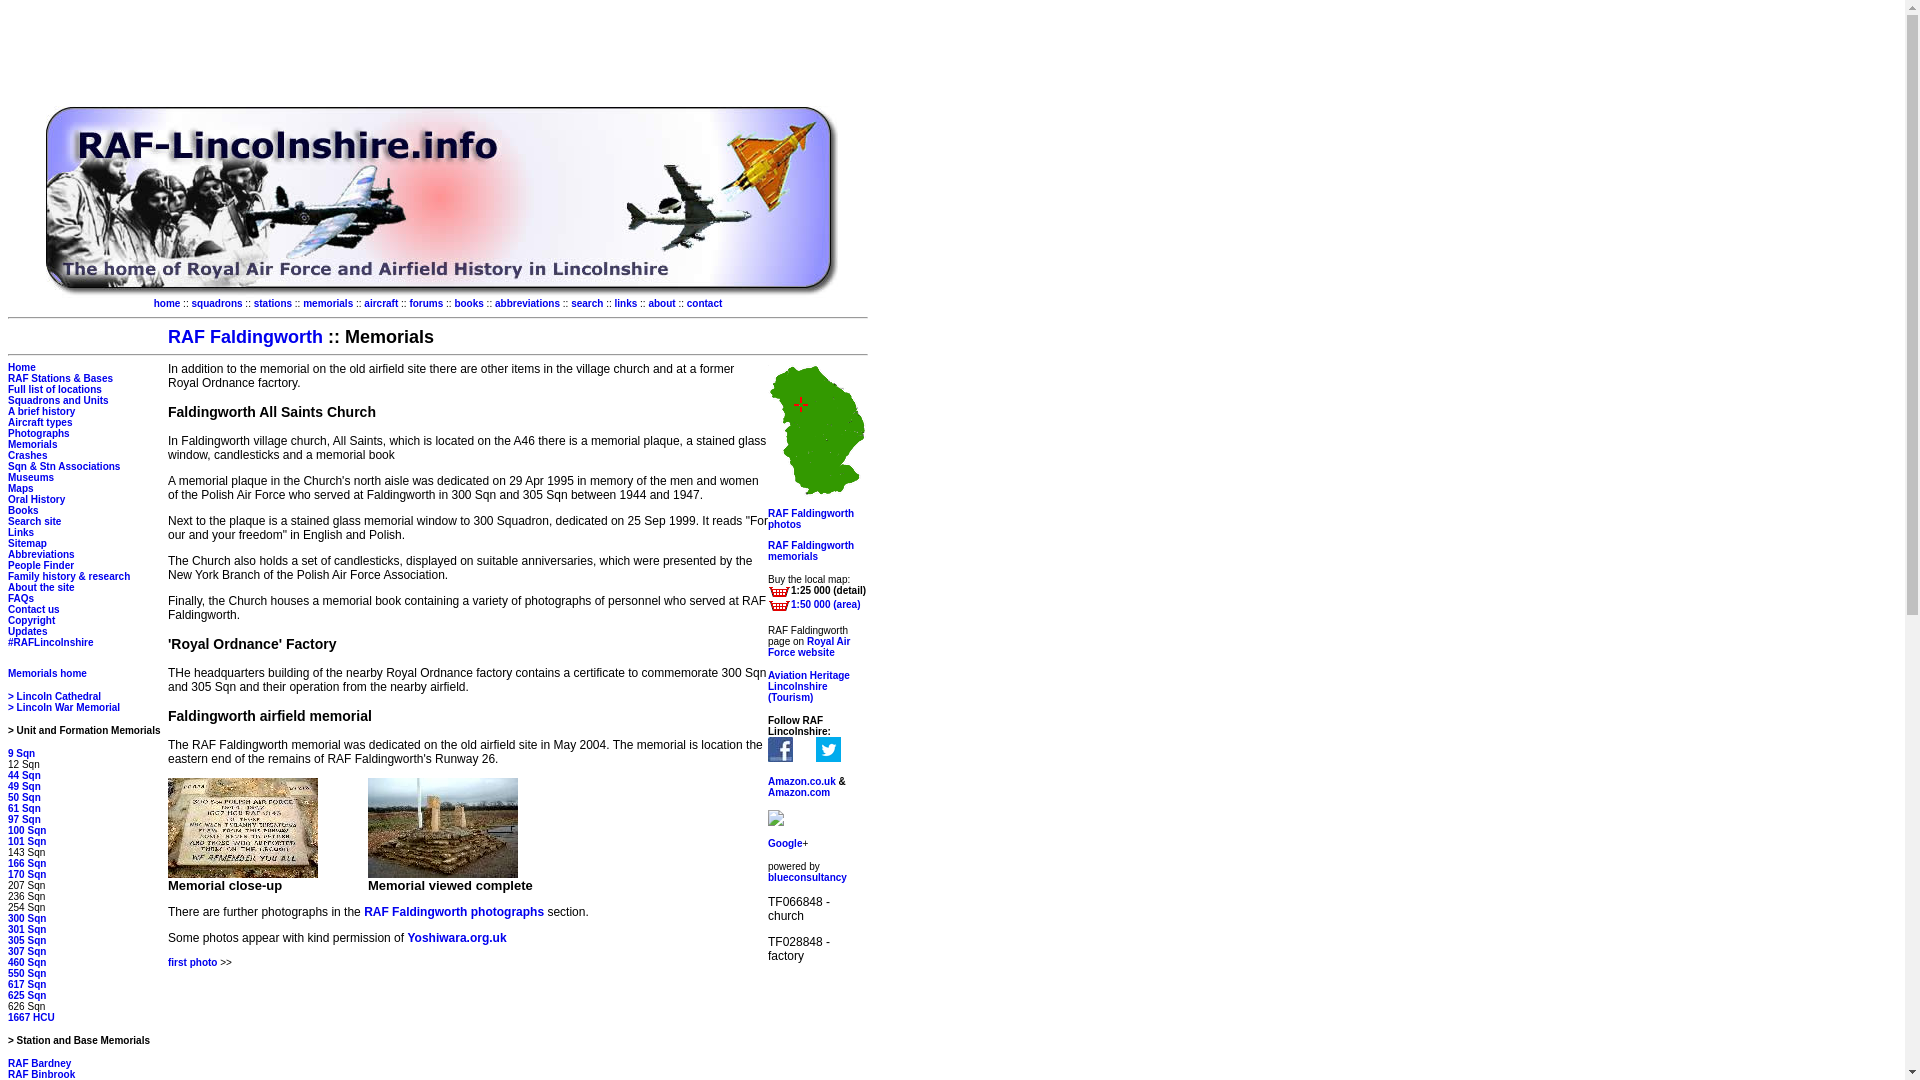  I want to click on Books, so click(22, 510).